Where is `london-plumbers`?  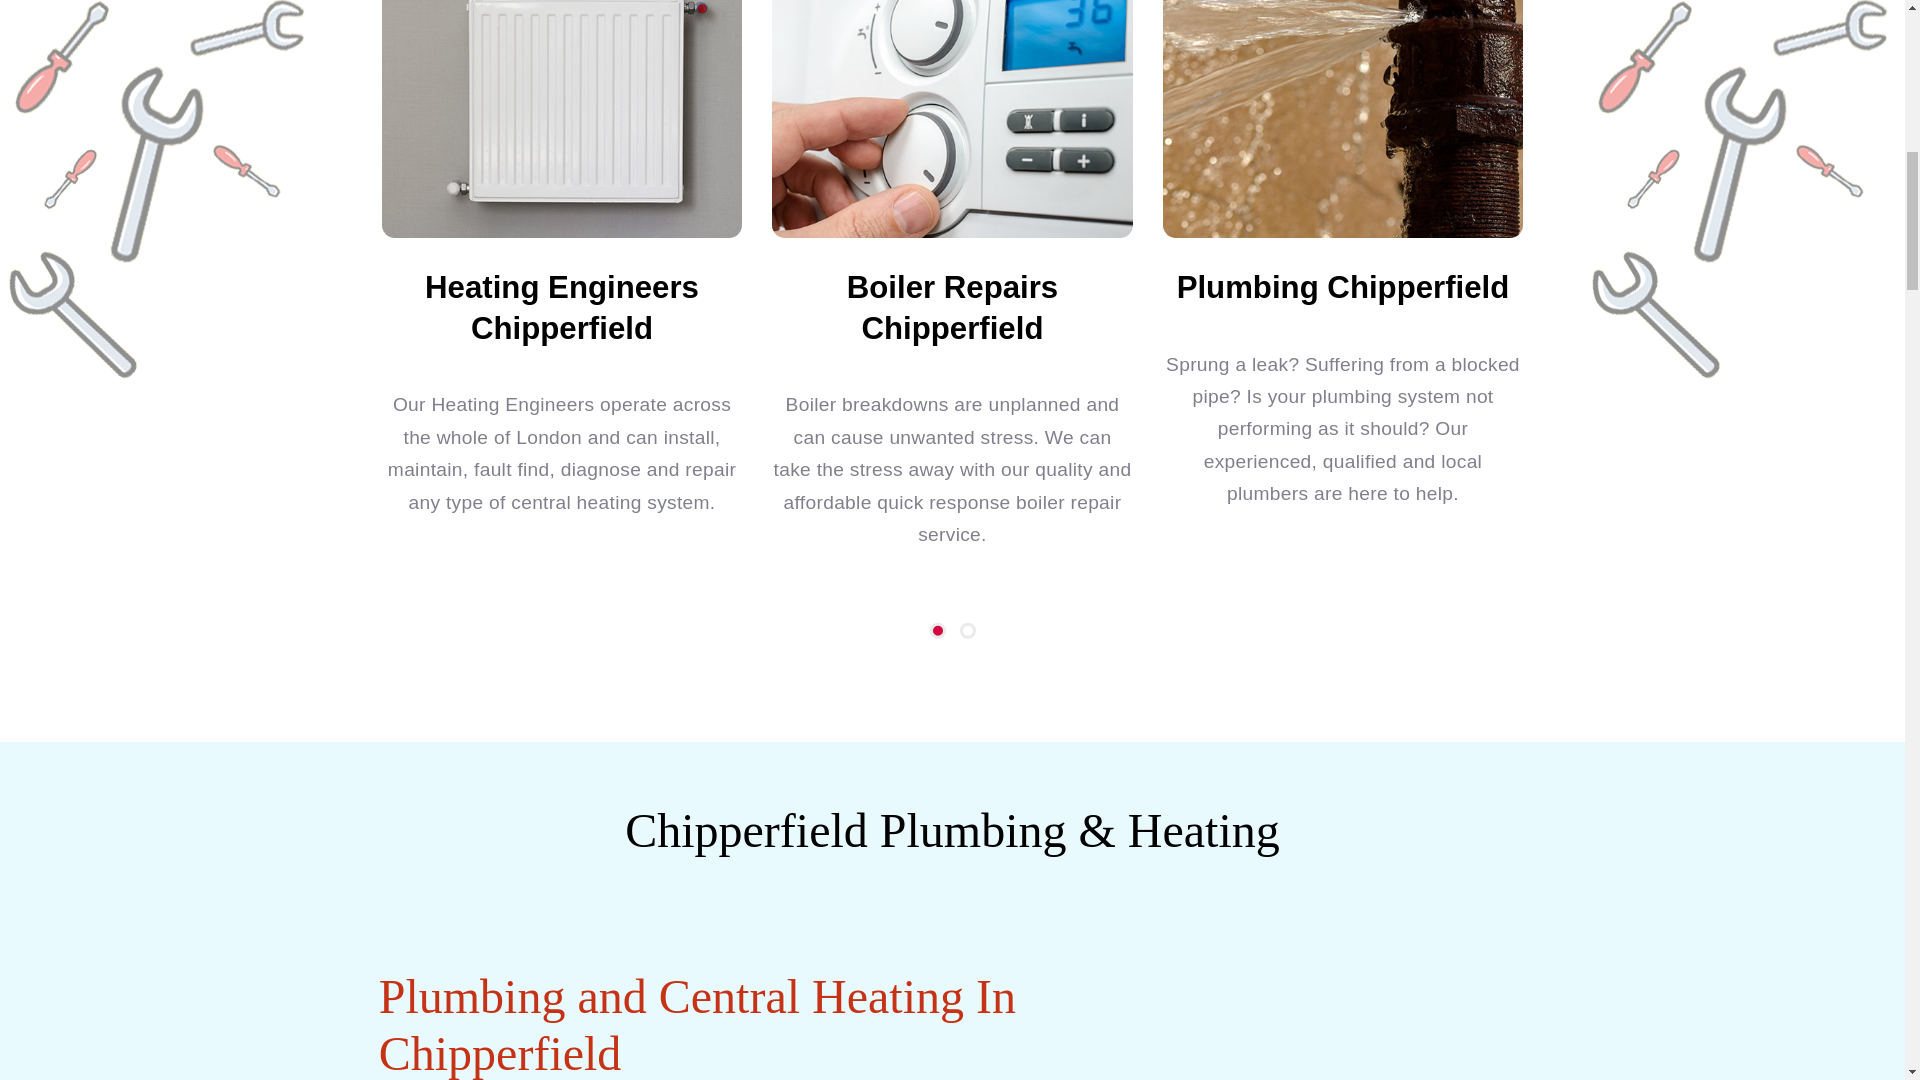
london-plumbers is located at coordinates (1342, 118).